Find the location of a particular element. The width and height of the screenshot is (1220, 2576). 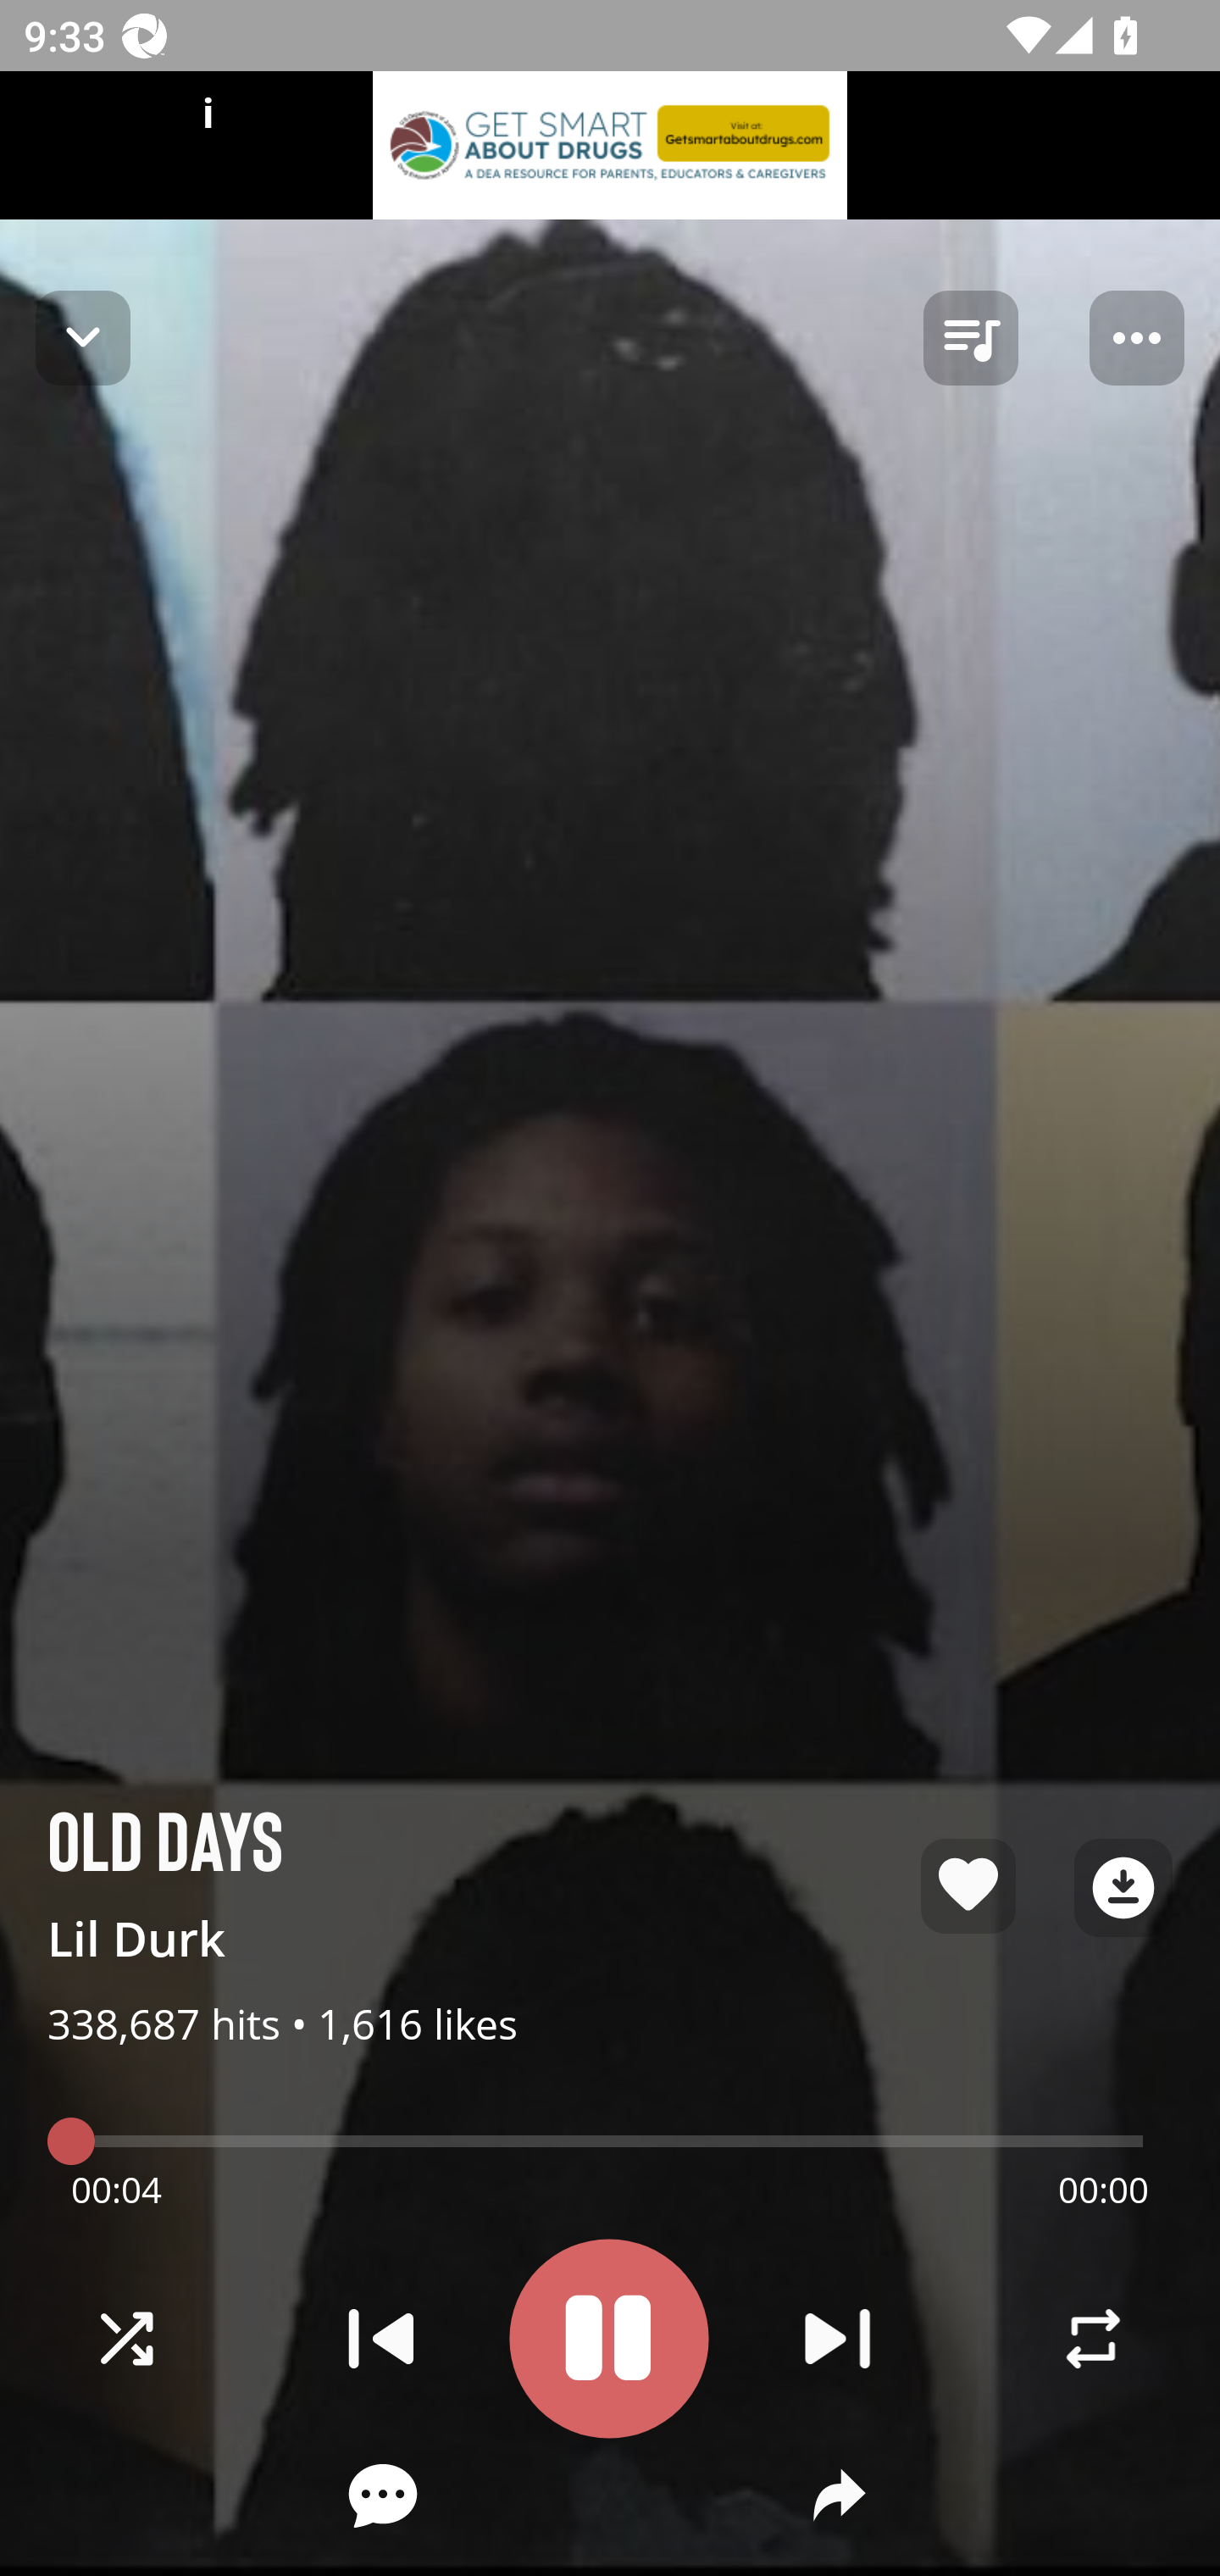

Navigate up is located at coordinates (83, 337).